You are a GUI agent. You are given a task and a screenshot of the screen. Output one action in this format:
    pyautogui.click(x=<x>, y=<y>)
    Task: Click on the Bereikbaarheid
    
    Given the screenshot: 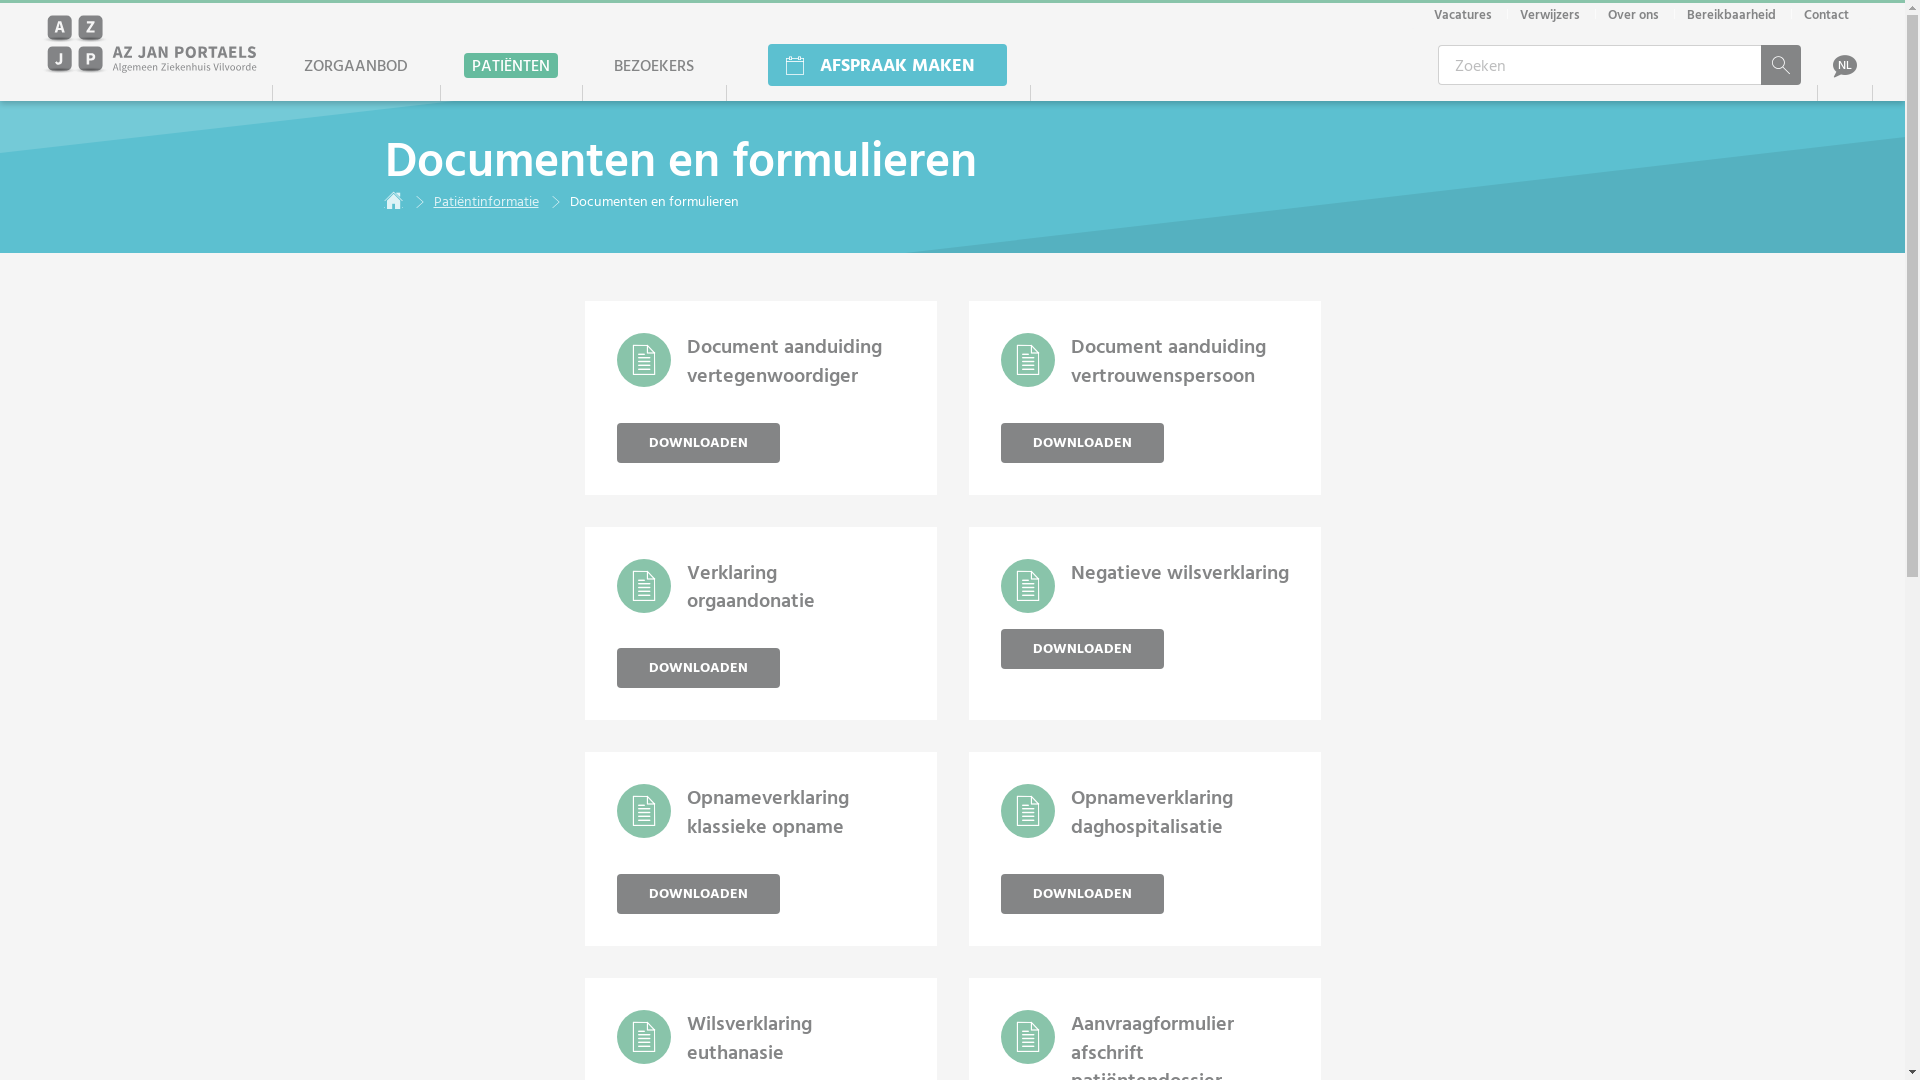 What is the action you would take?
    pyautogui.click(x=1732, y=14)
    